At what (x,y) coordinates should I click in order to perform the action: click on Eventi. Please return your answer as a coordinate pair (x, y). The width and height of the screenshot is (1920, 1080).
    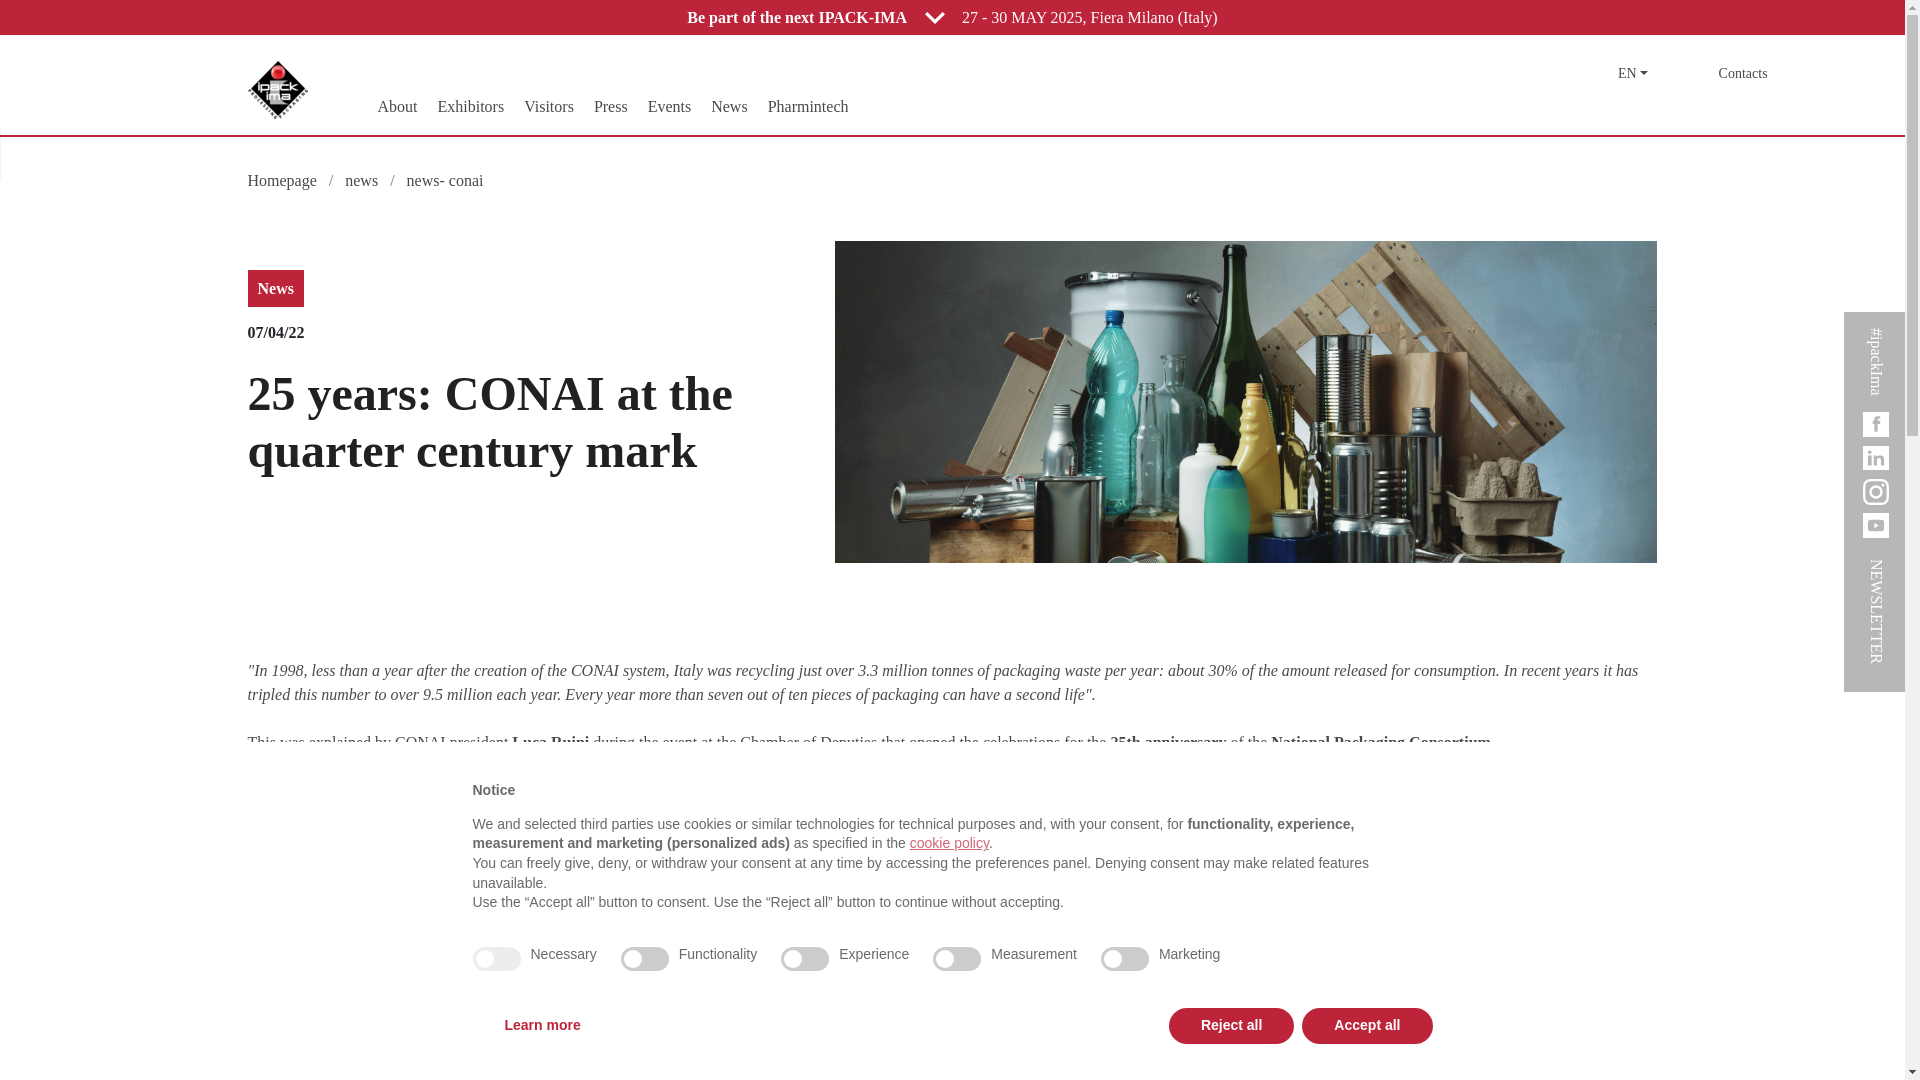
    Looking at the image, I should click on (670, 106).